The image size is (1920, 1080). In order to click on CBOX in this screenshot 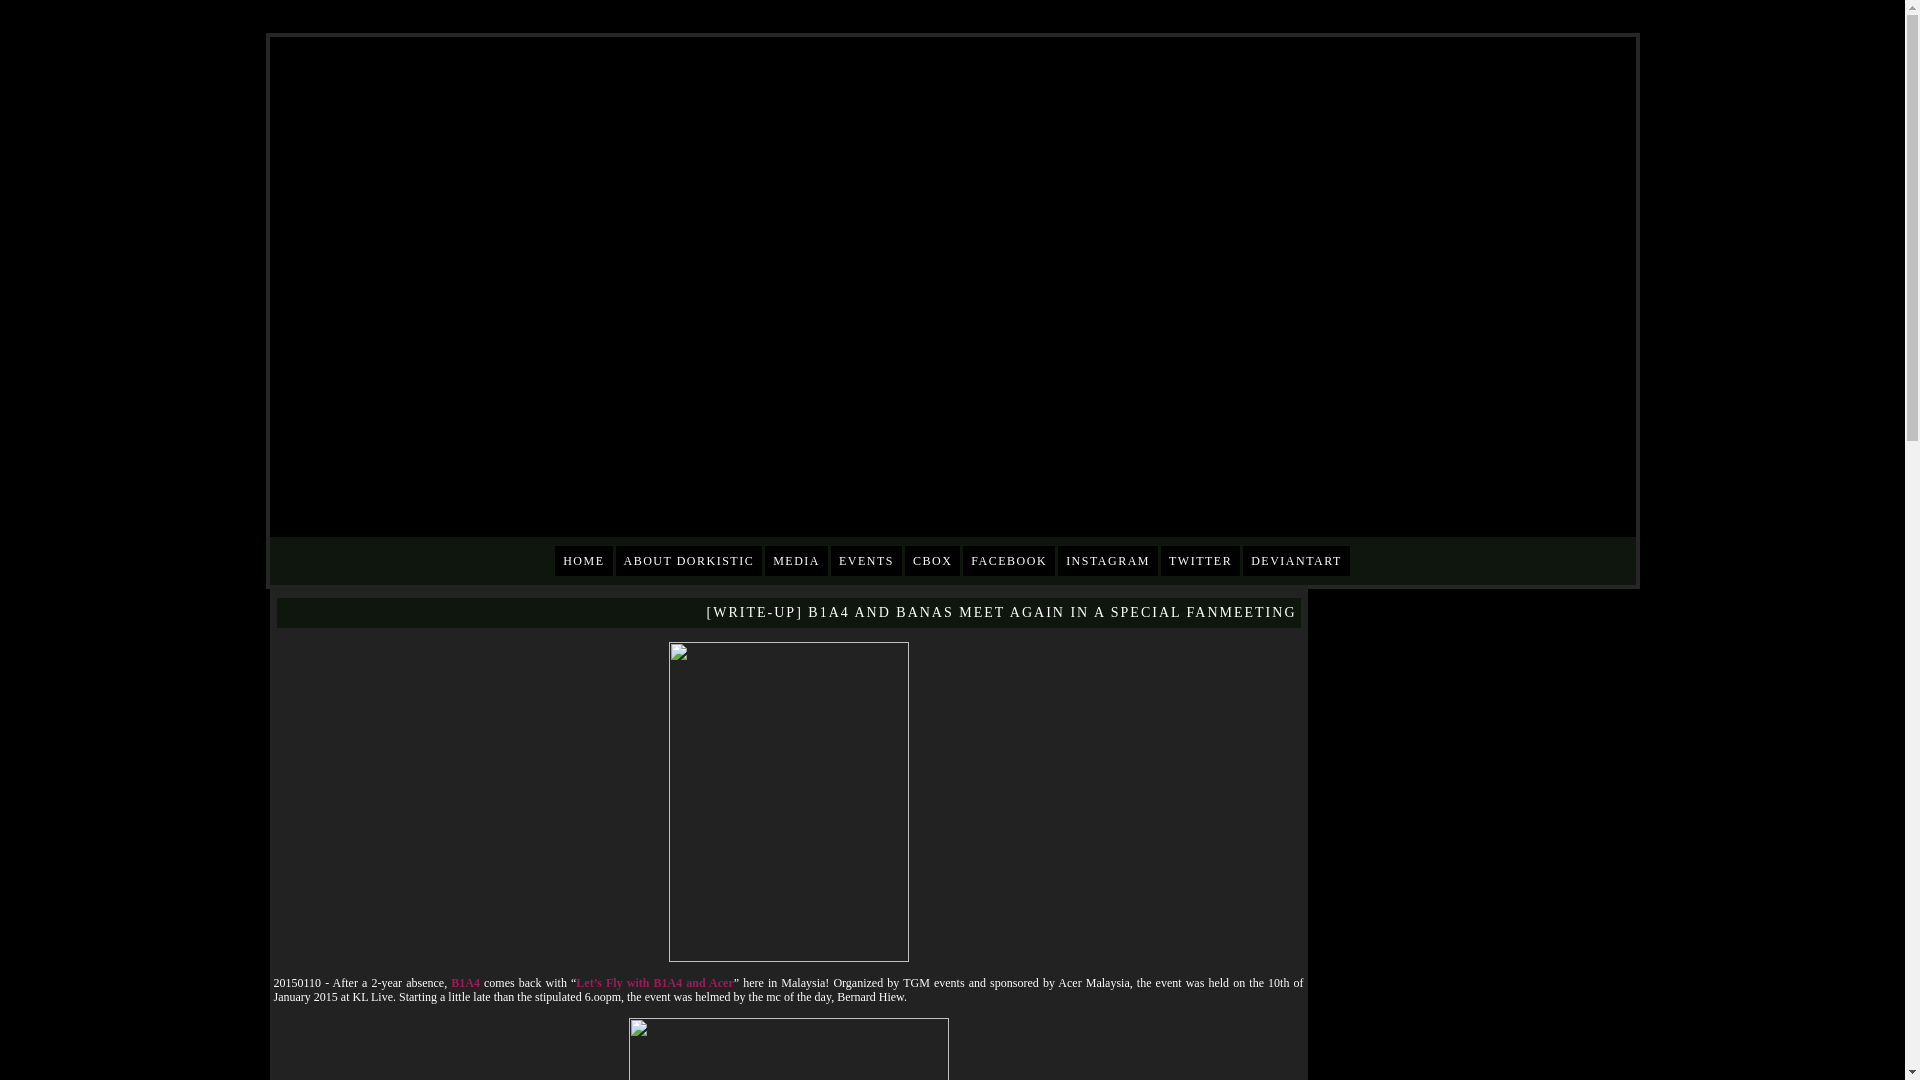, I will do `click(932, 560)`.